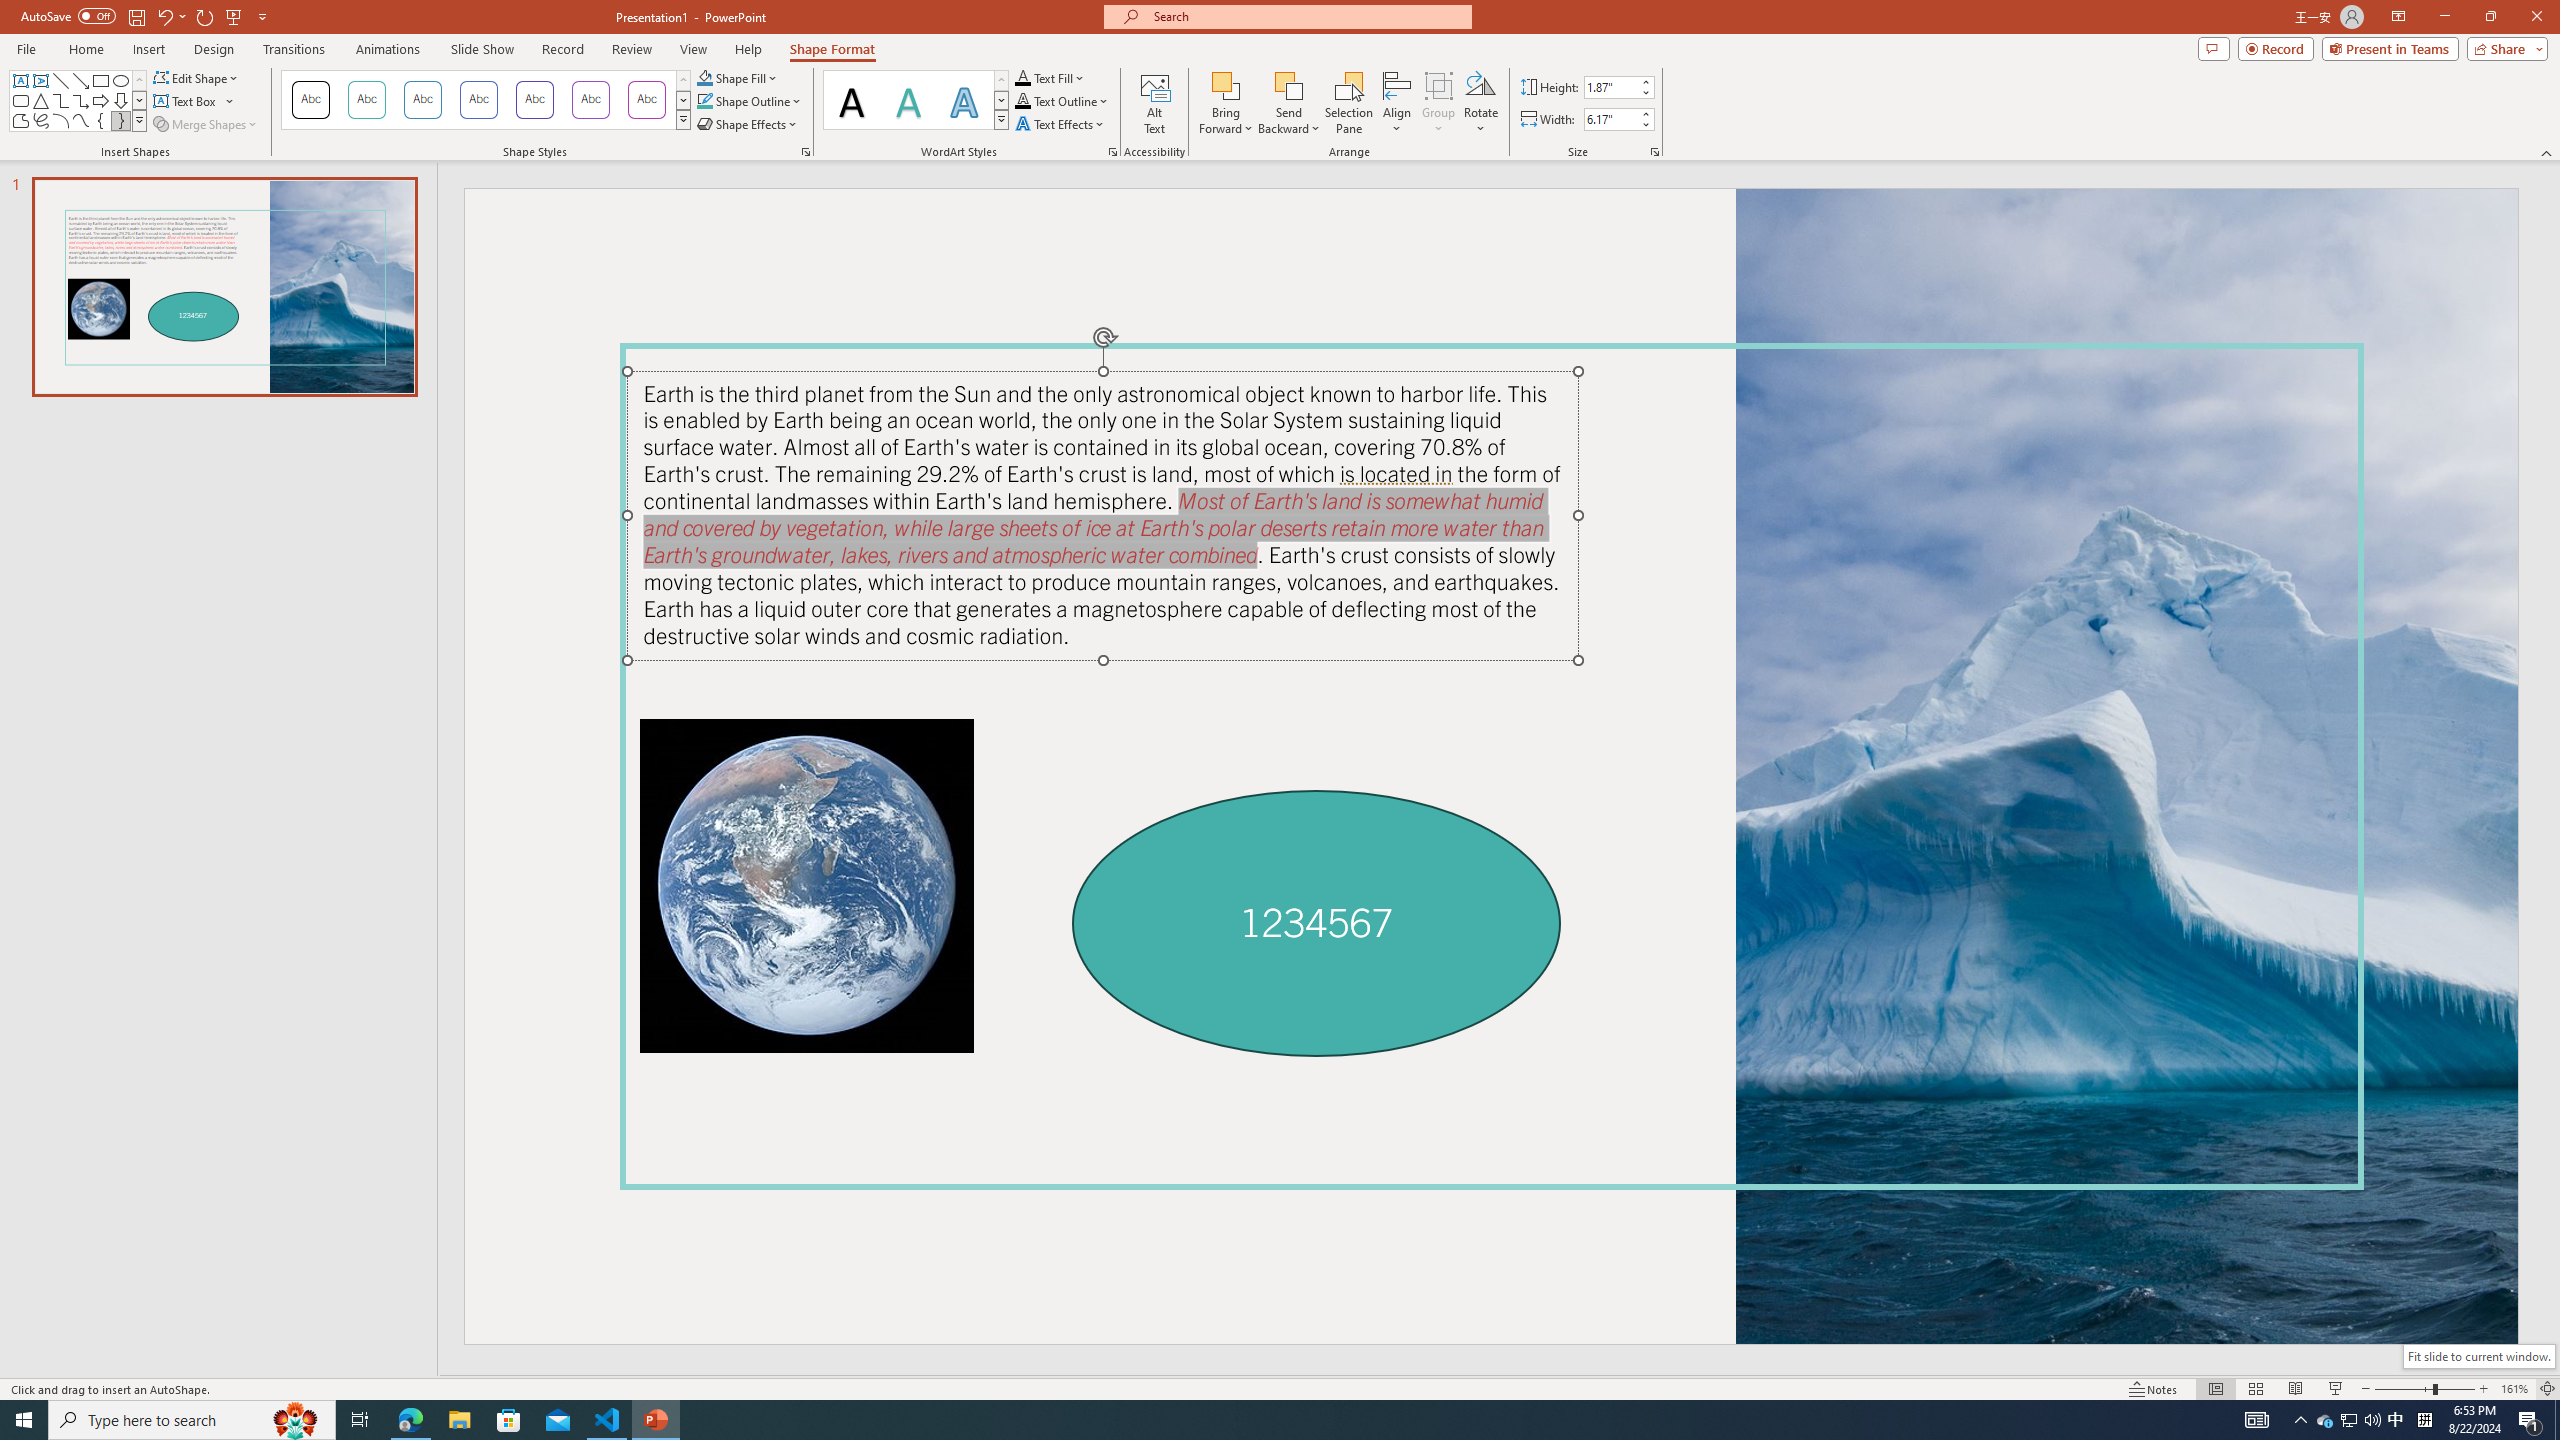 The height and width of the screenshot is (1440, 2560). Describe the element at coordinates (1610, 119) in the screenshot. I see `Shape Width` at that location.